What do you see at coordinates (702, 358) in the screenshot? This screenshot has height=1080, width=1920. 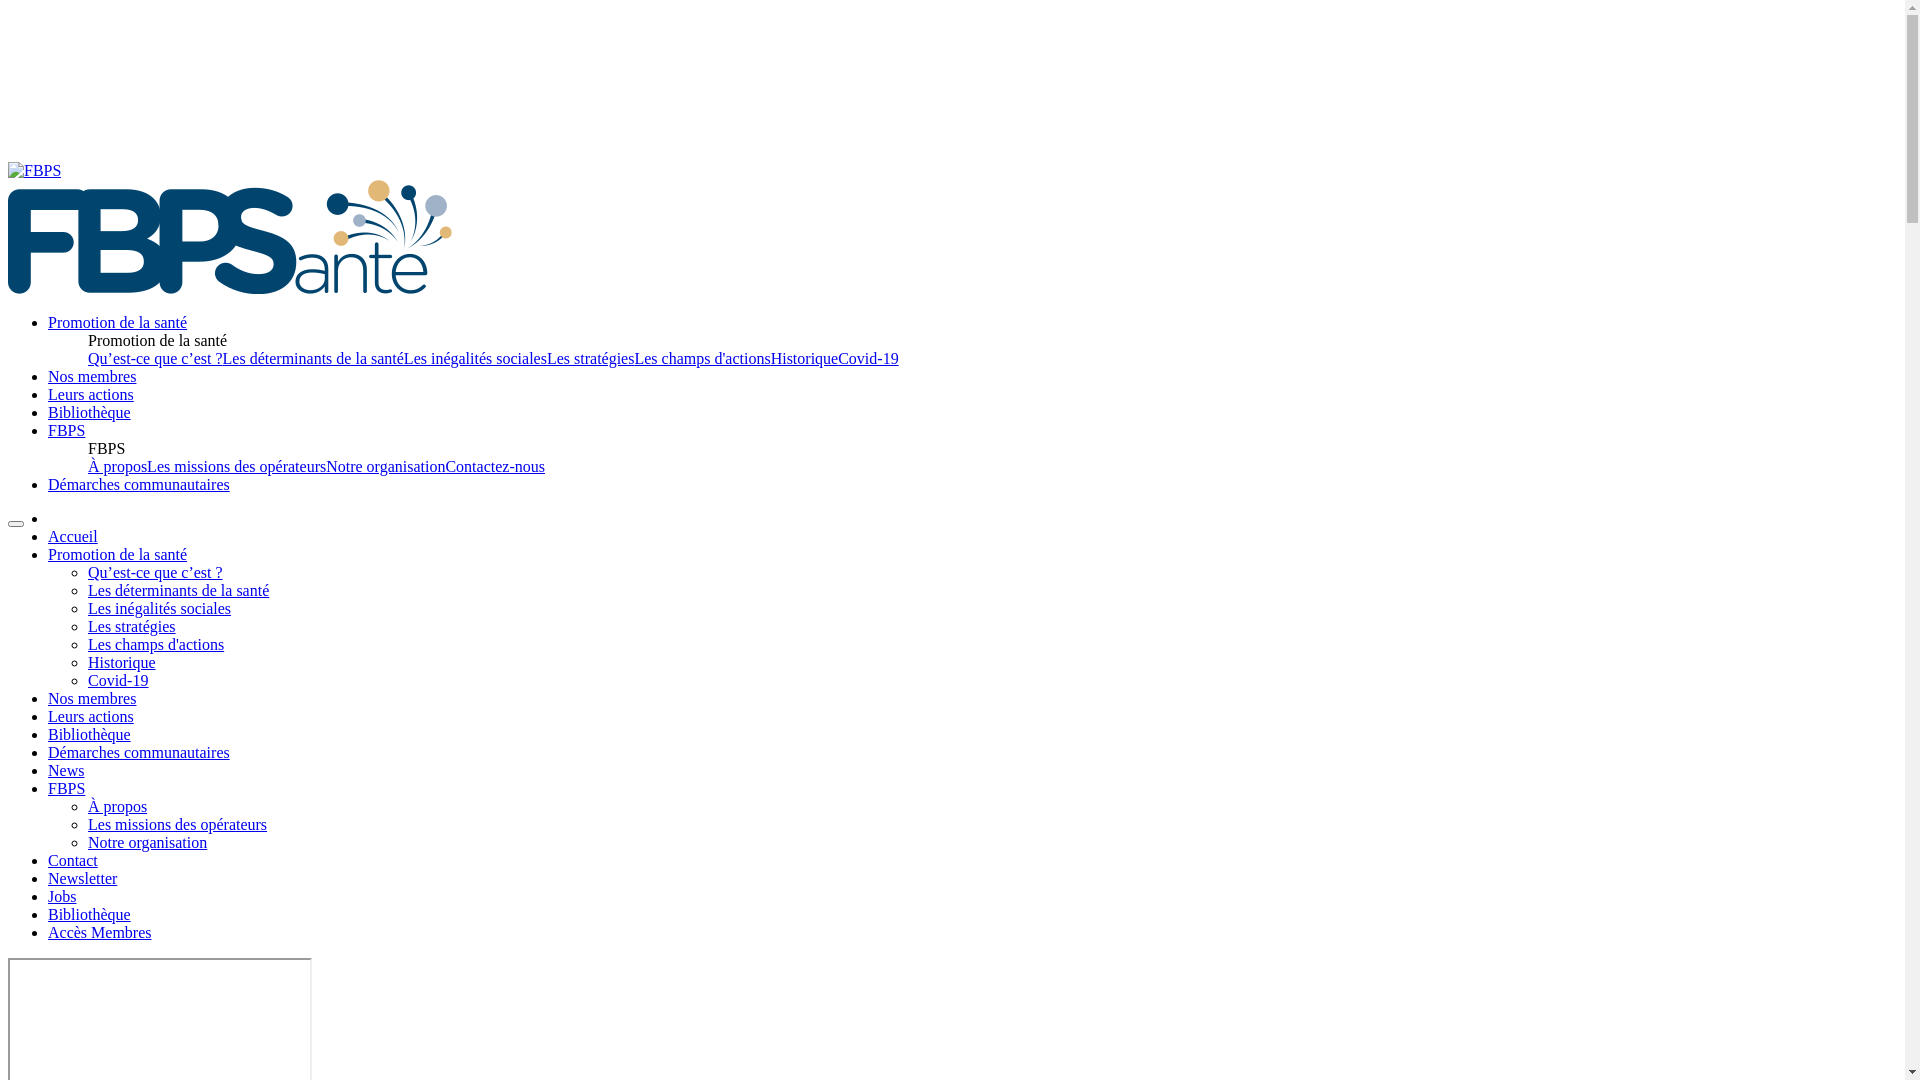 I see `Les champs d'actions` at bounding box center [702, 358].